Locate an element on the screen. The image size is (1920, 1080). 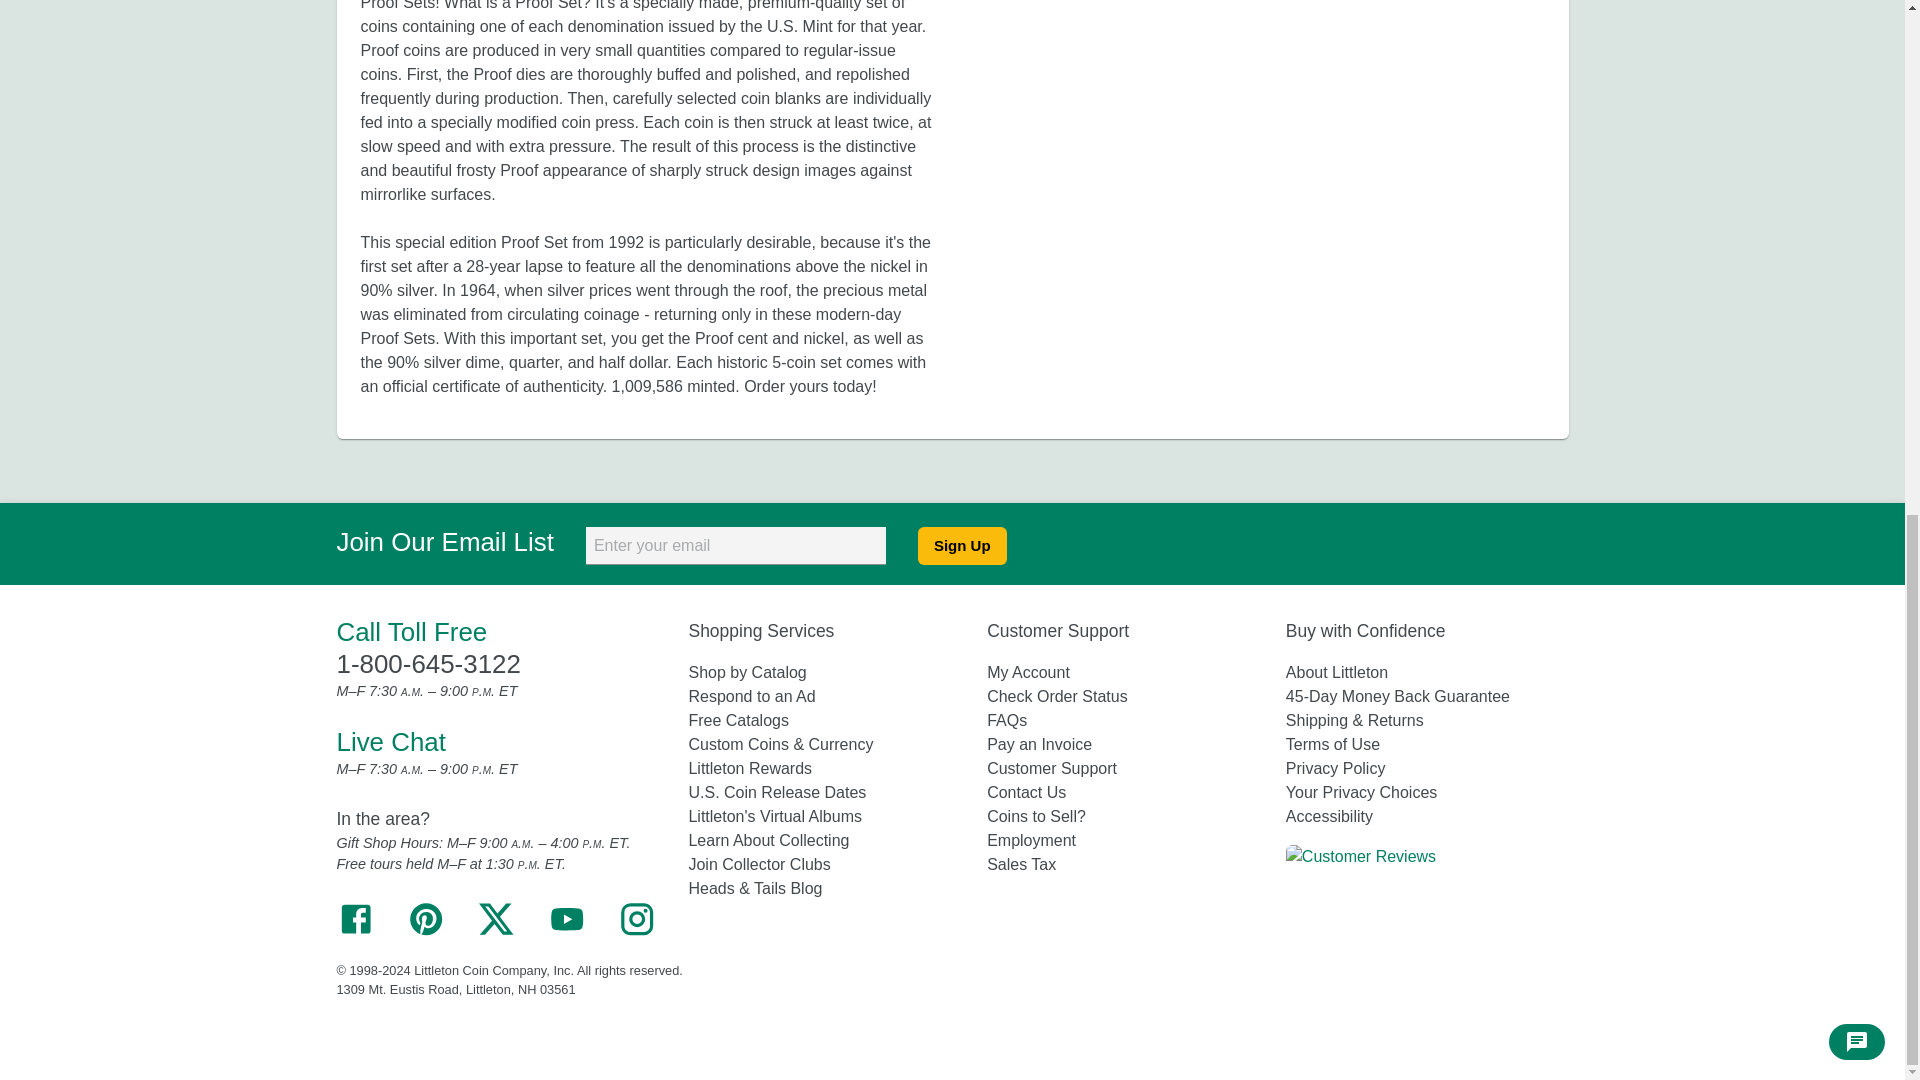
Littleton Coin Company on Twitter is located at coordinates (495, 932).